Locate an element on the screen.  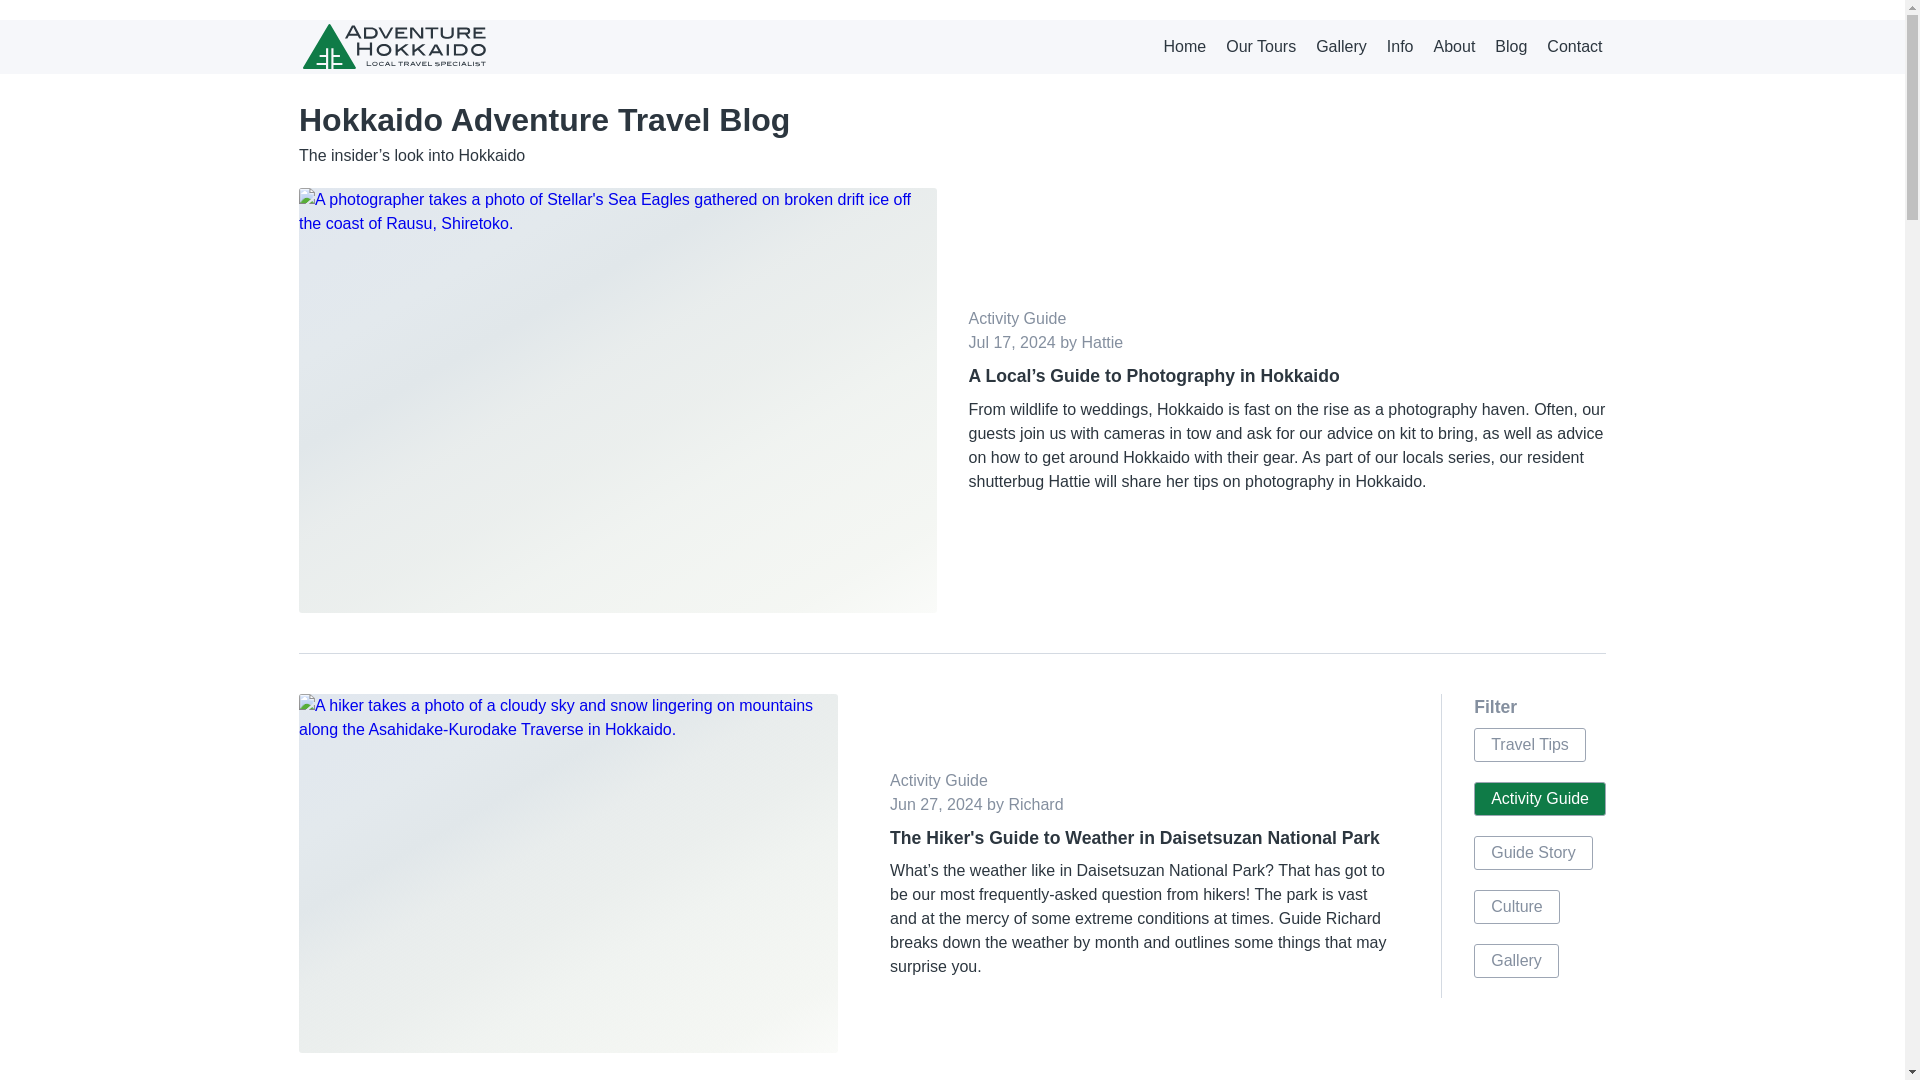
Gallery is located at coordinates (1516, 960).